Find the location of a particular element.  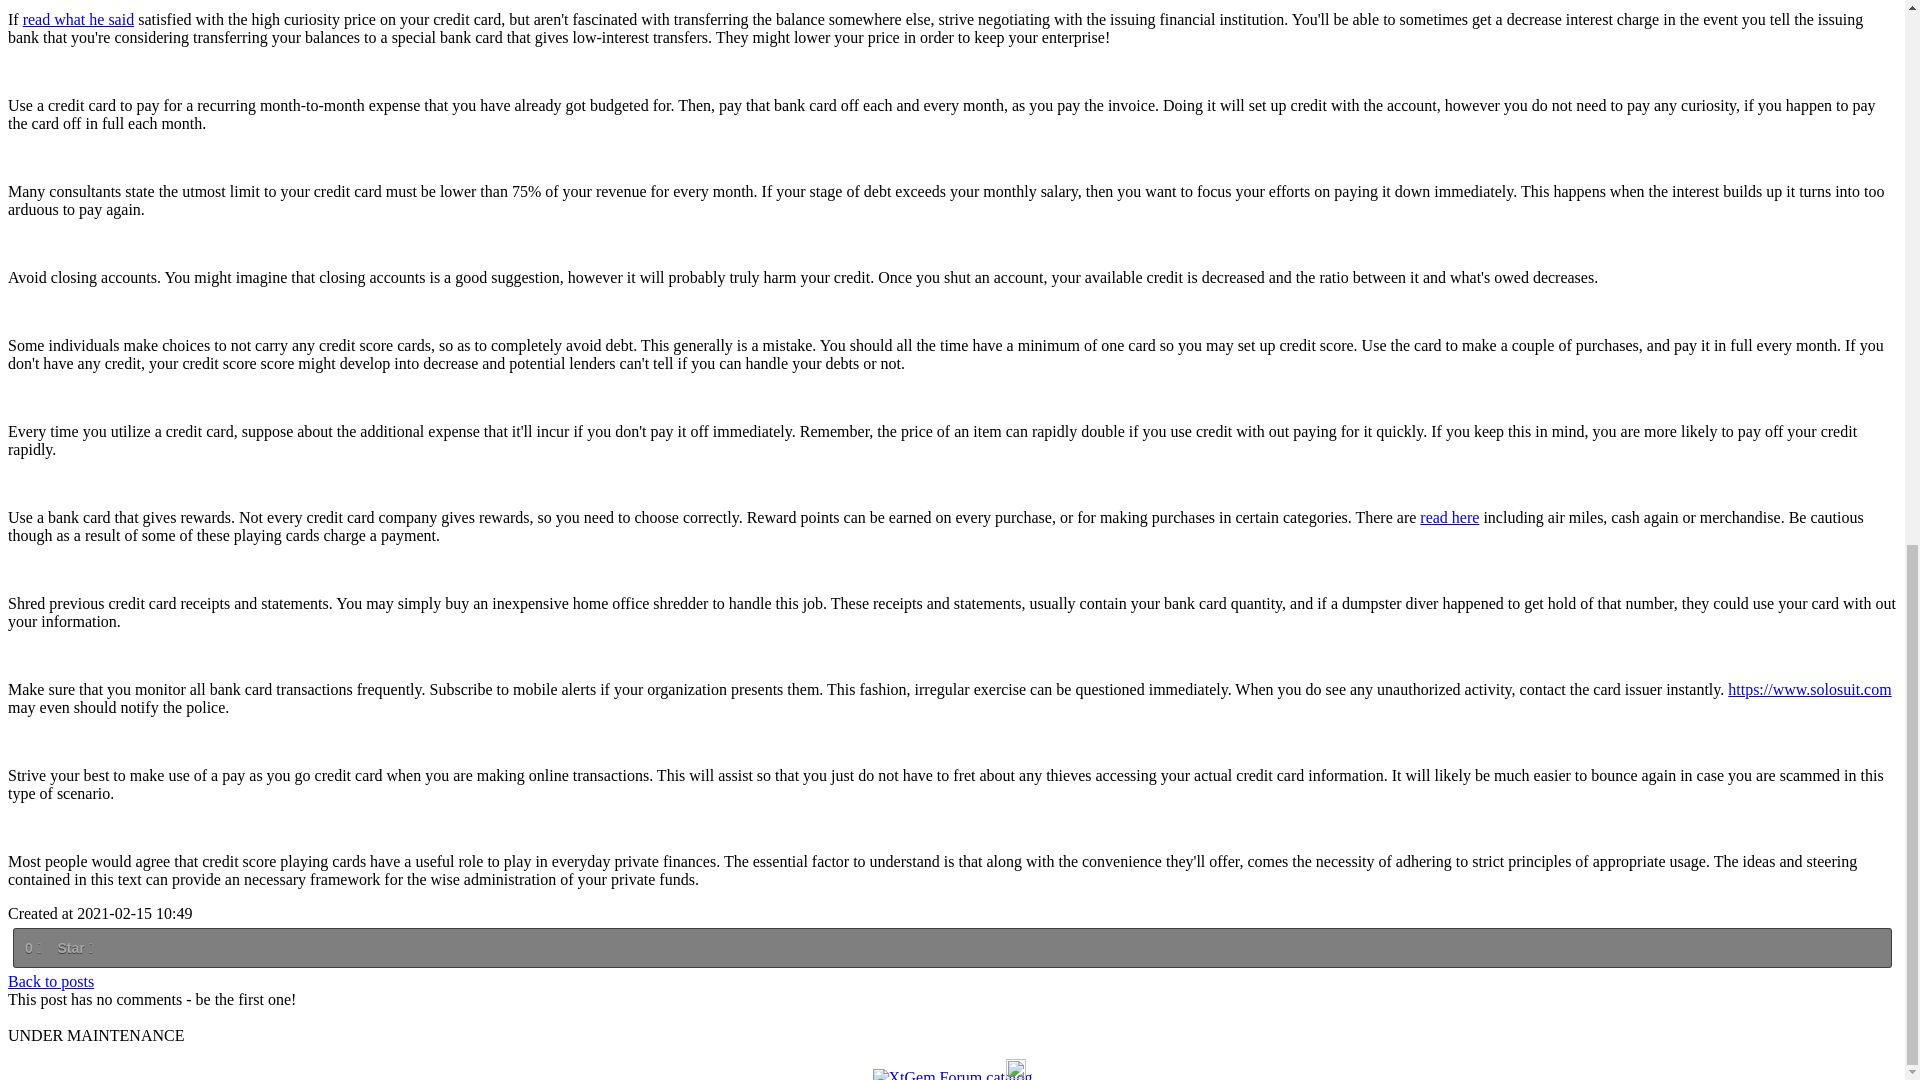

read here is located at coordinates (1449, 516).